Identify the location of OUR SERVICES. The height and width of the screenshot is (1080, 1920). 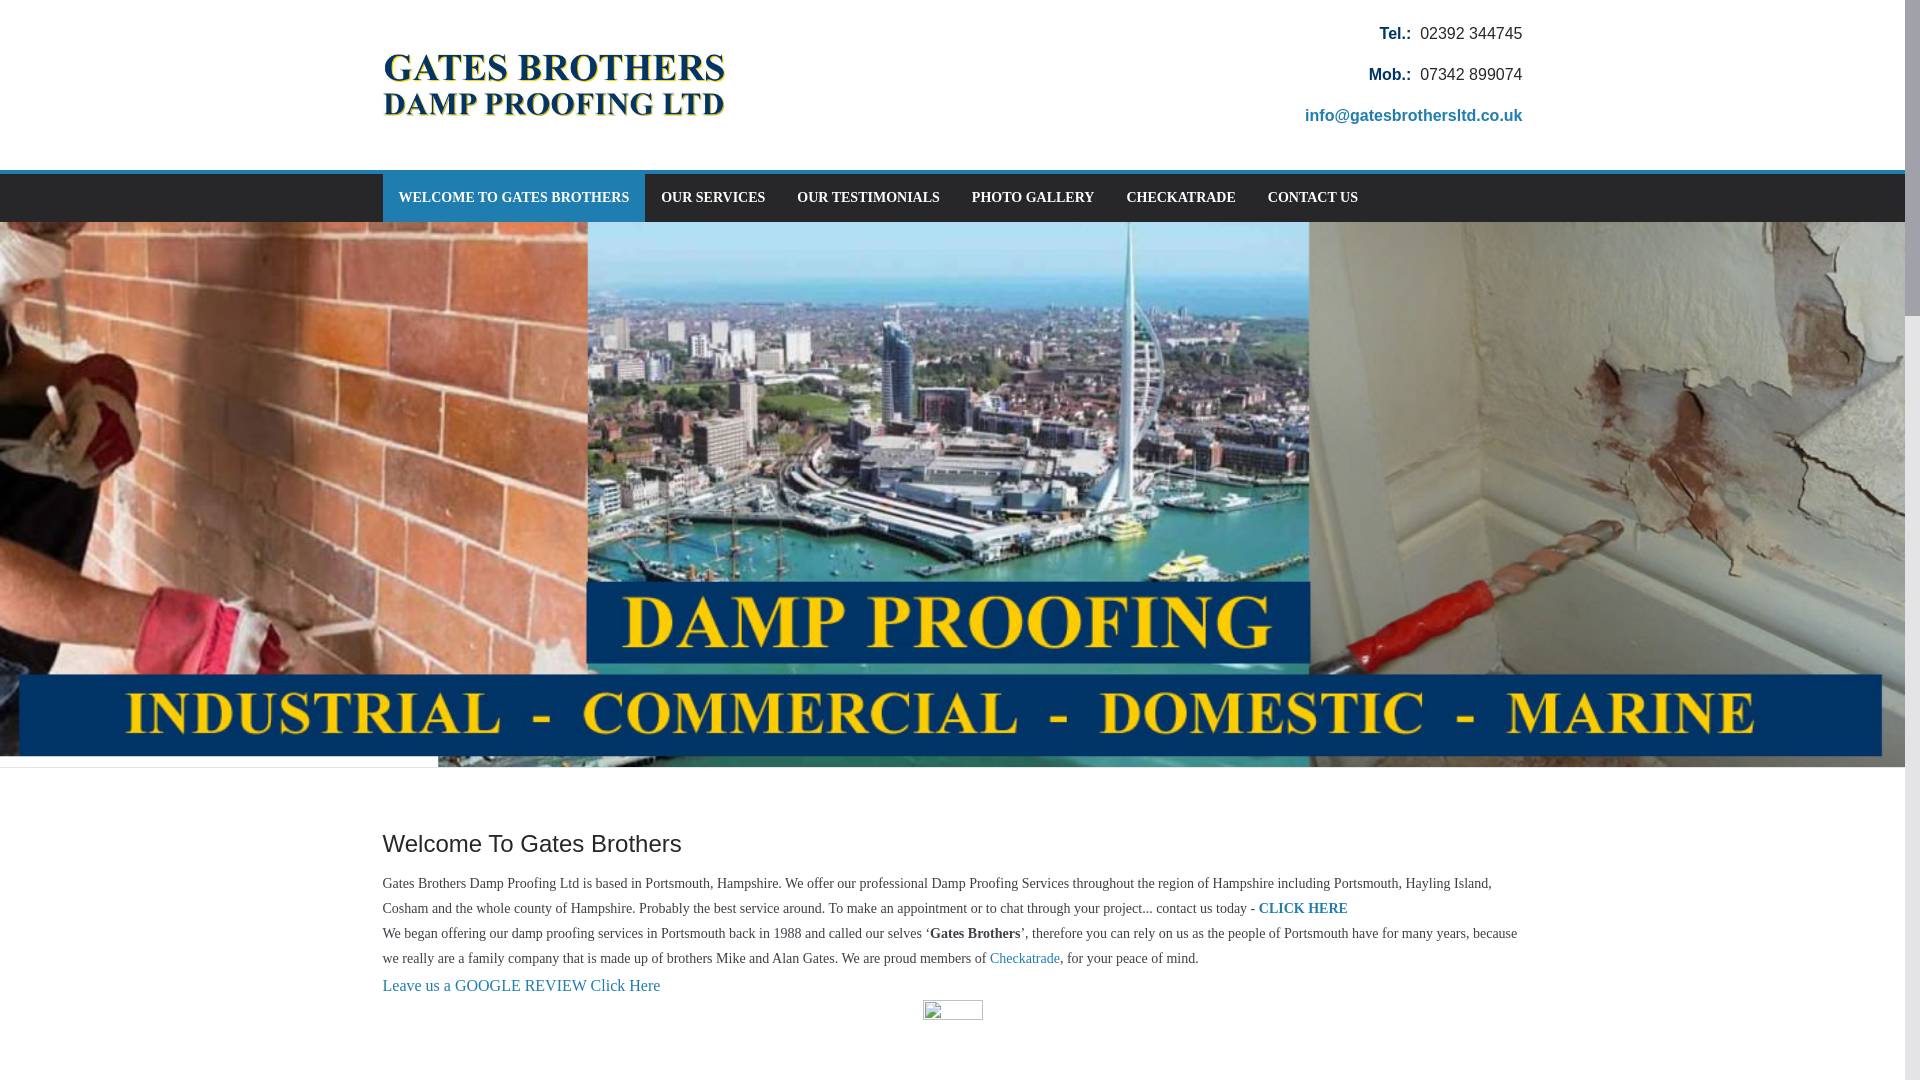
(712, 197).